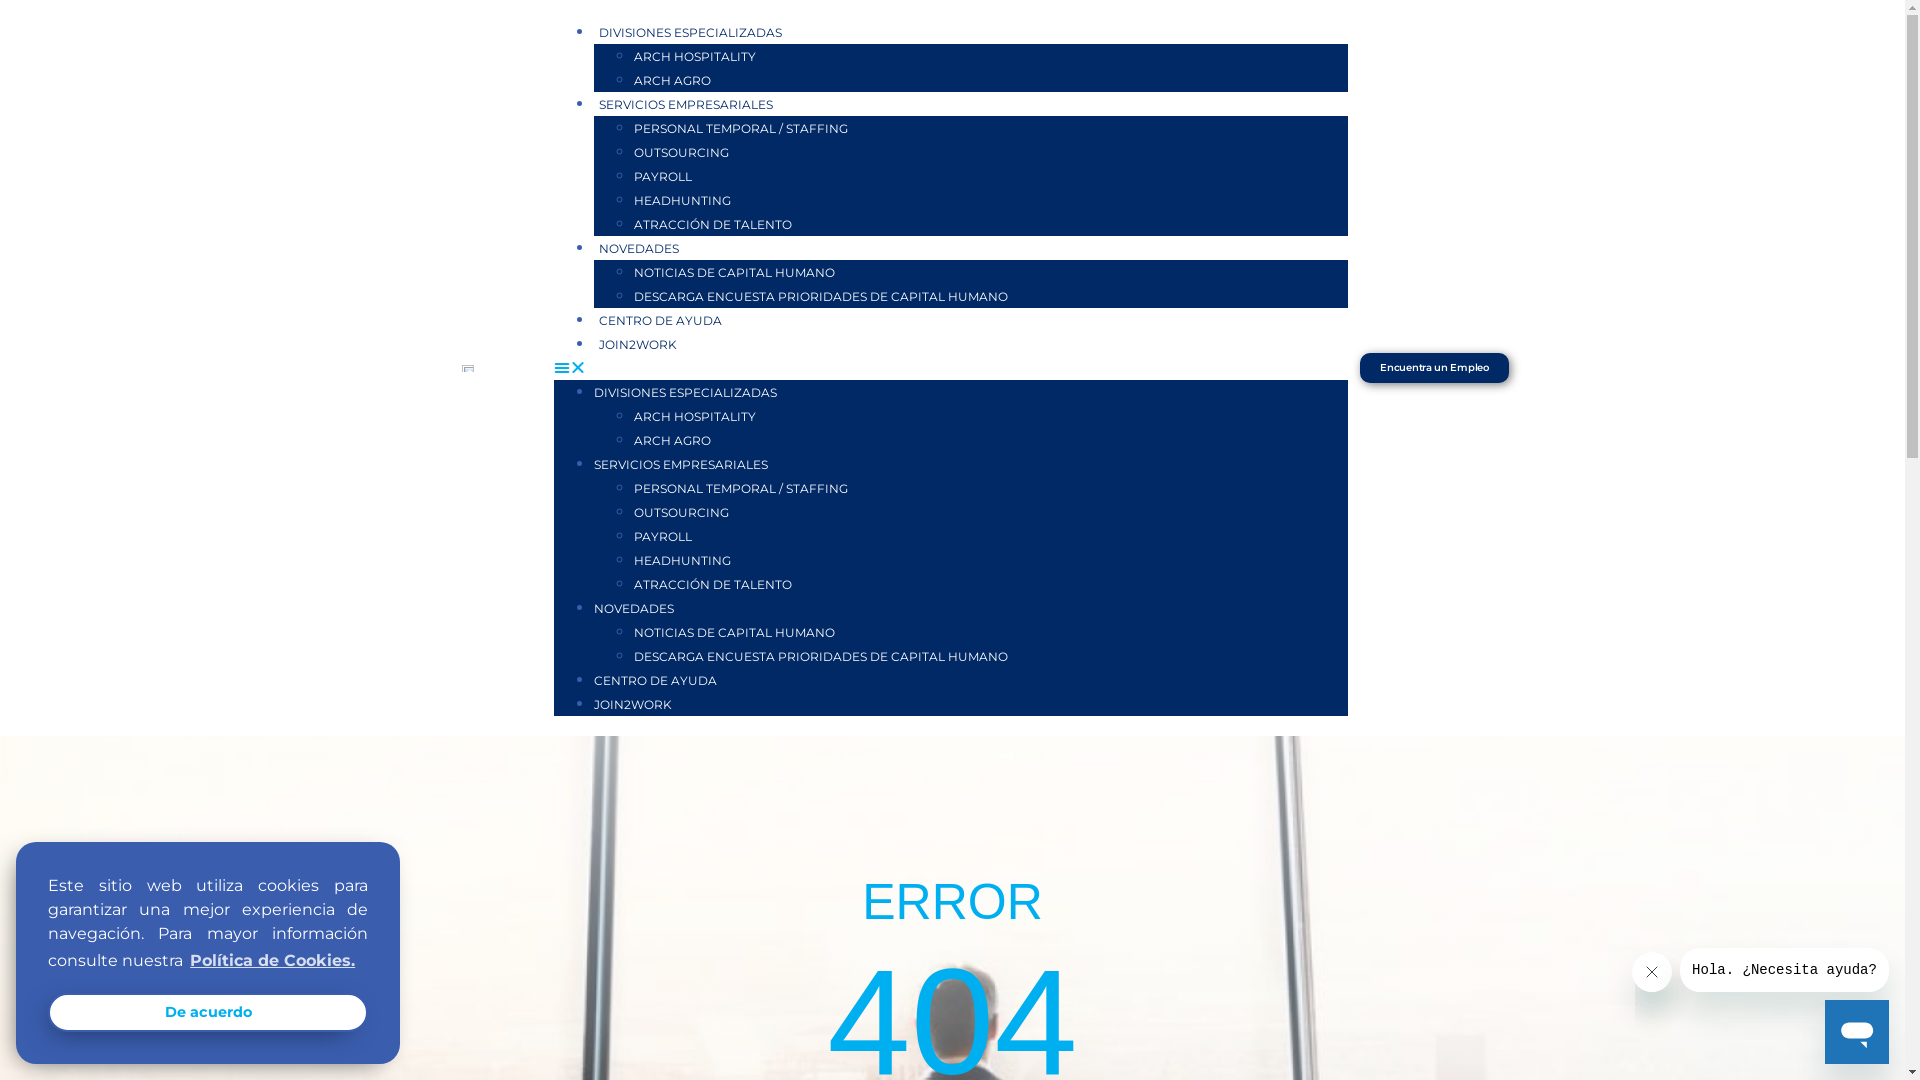 Image resolution: width=1920 pixels, height=1080 pixels. I want to click on OUTSOURCING, so click(682, 152).